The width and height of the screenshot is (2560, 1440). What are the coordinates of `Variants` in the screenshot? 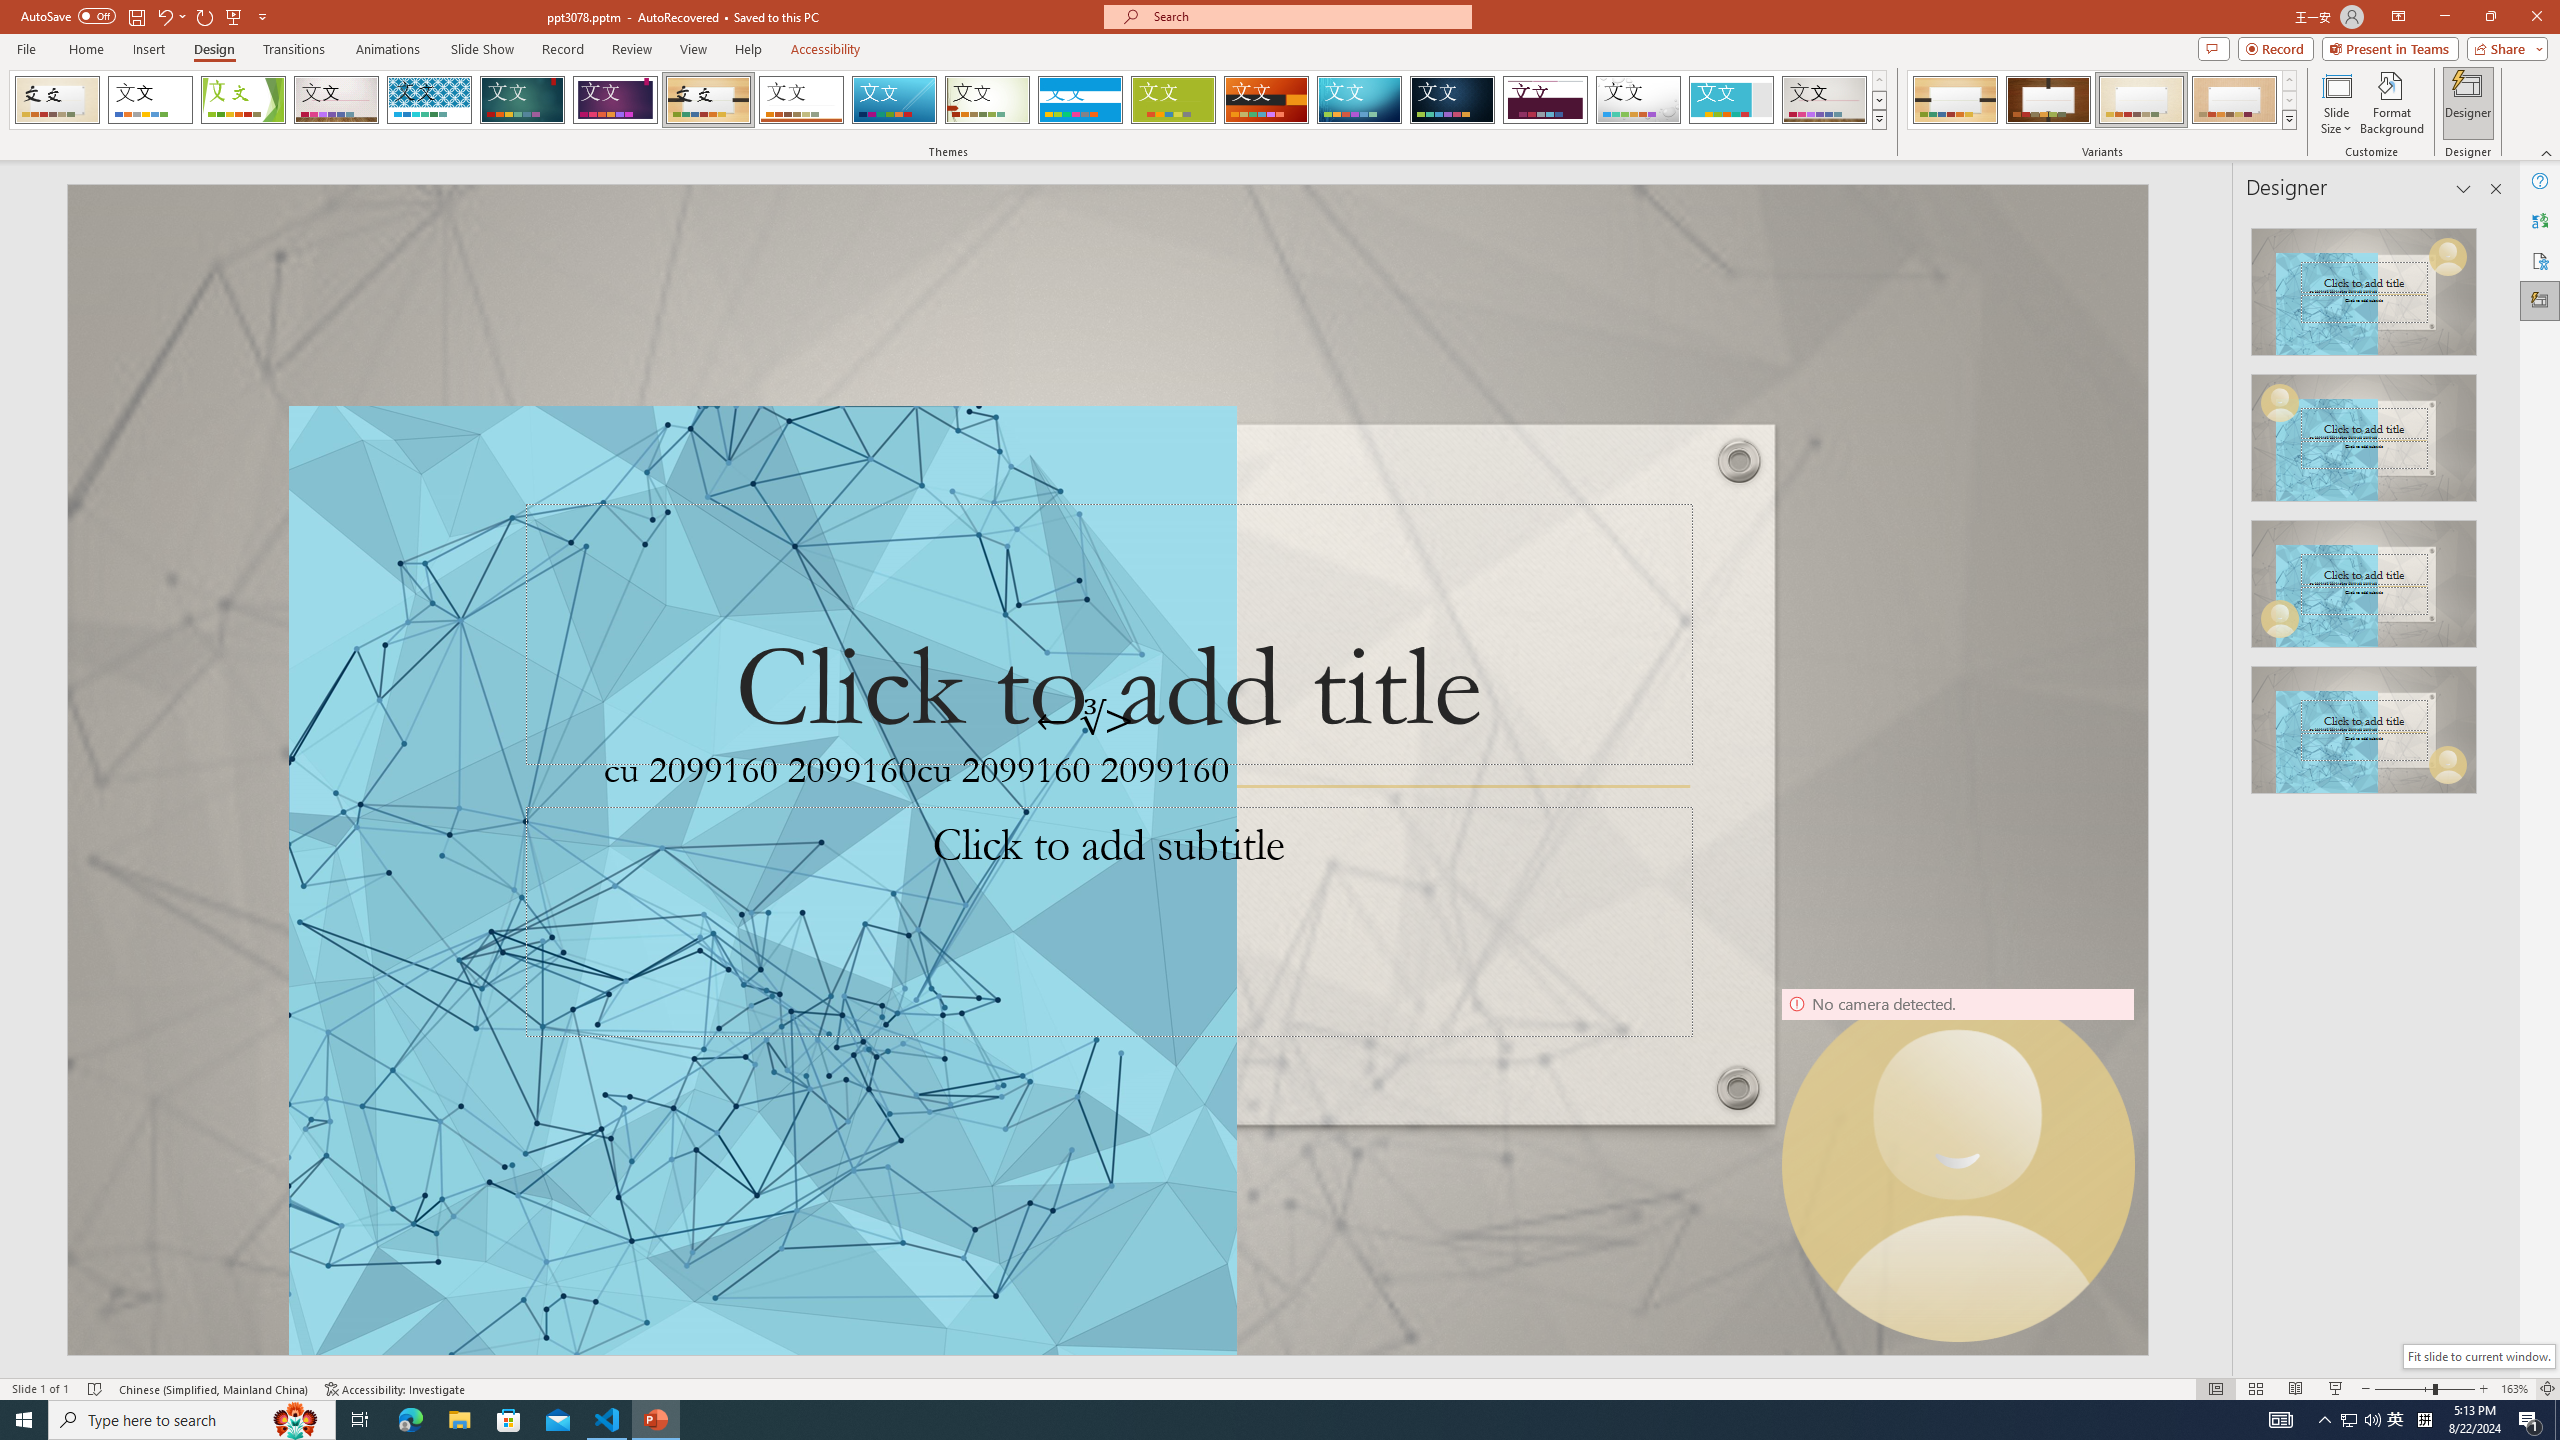 It's located at (2288, 119).